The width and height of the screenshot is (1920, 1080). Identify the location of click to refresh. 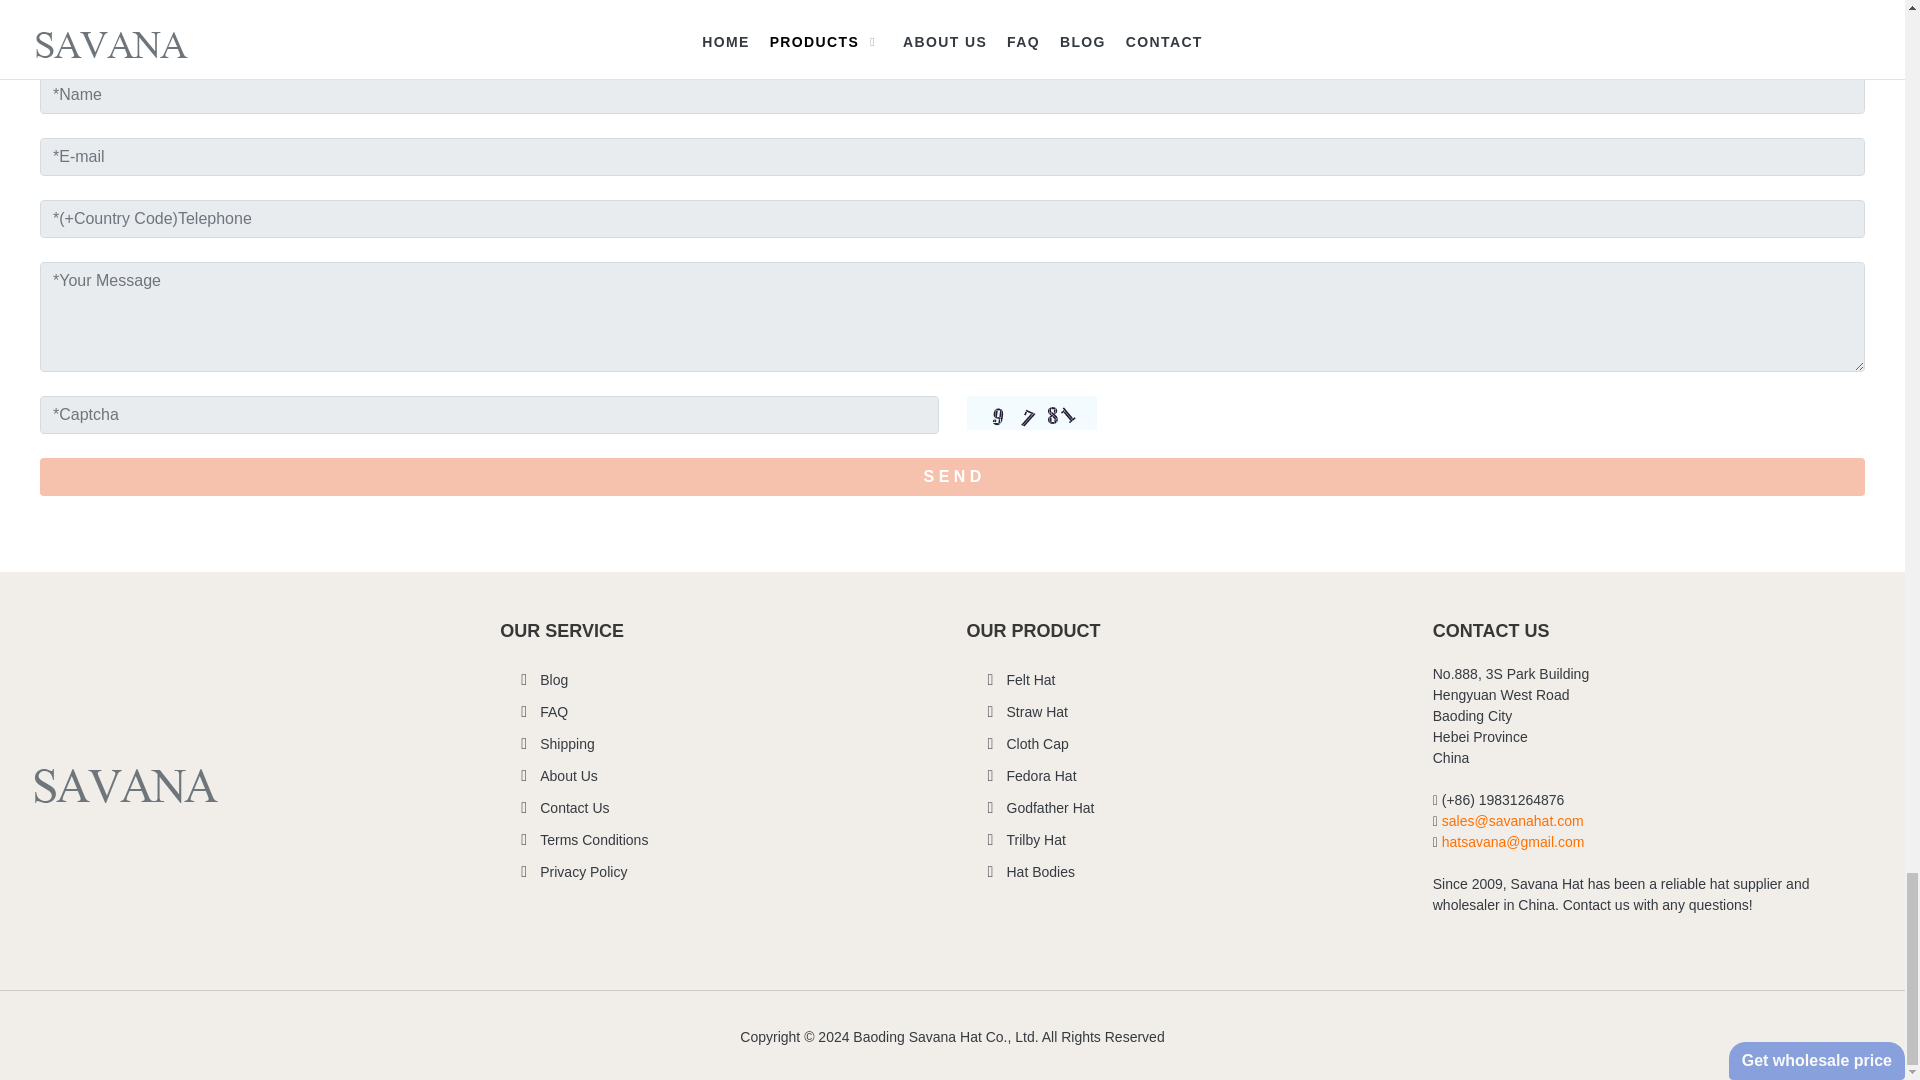
(1030, 412).